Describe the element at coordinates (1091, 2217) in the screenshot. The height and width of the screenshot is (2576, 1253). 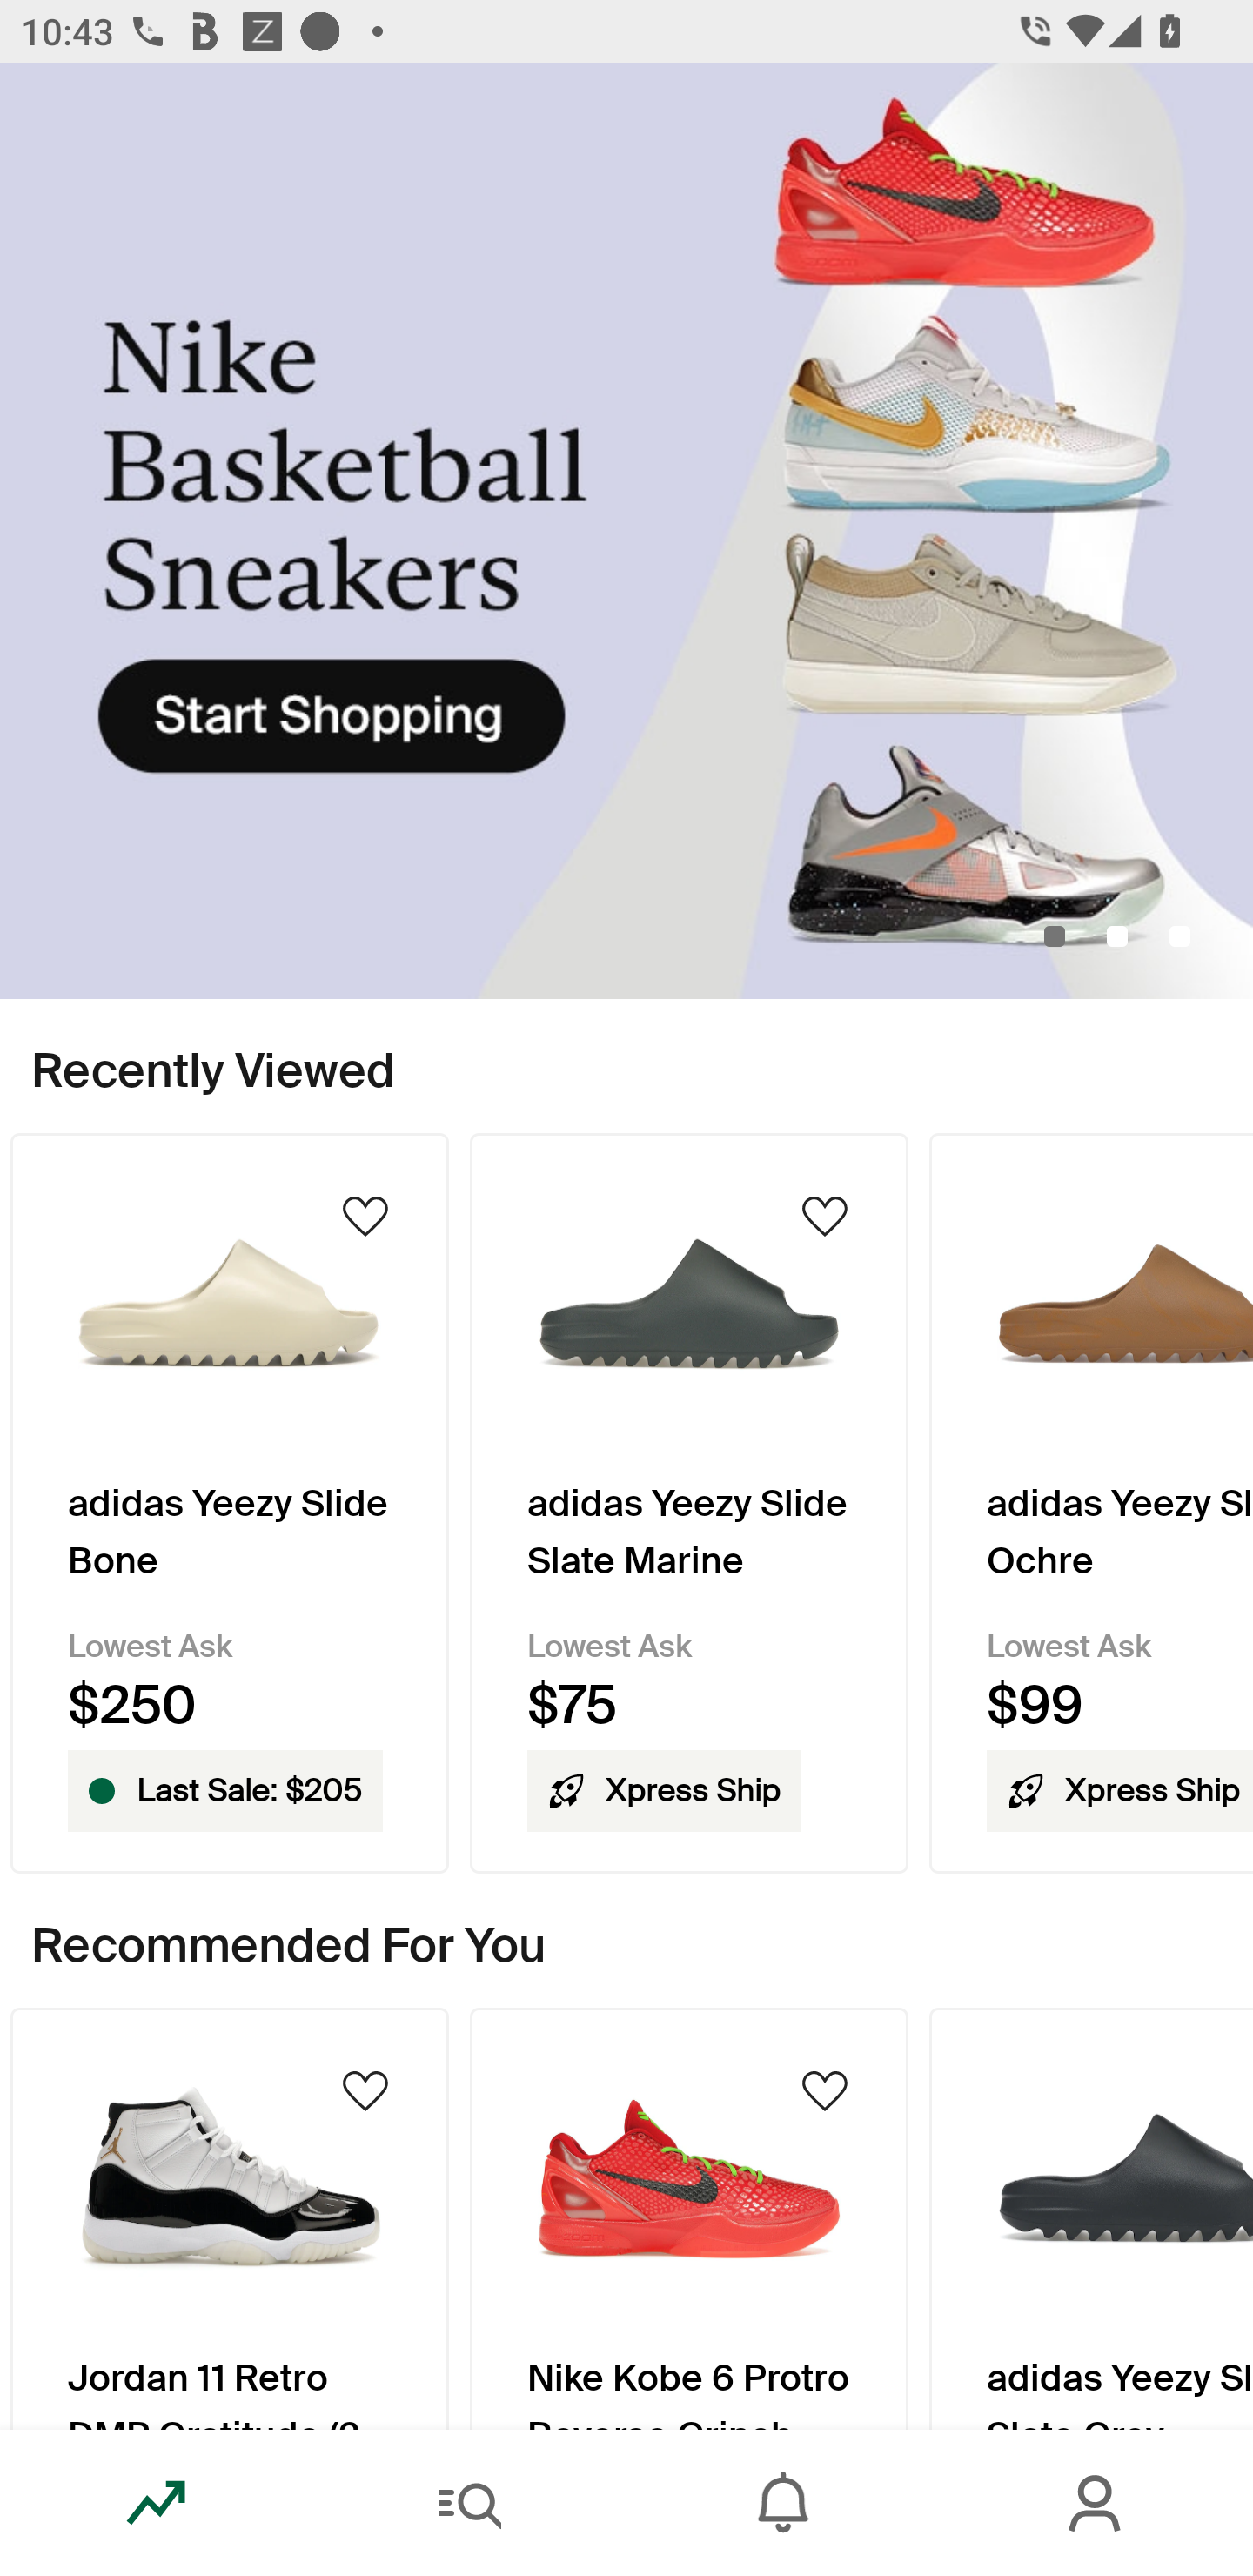
I see `Product Image adidas Yeezy Slide Slate Grey` at that location.